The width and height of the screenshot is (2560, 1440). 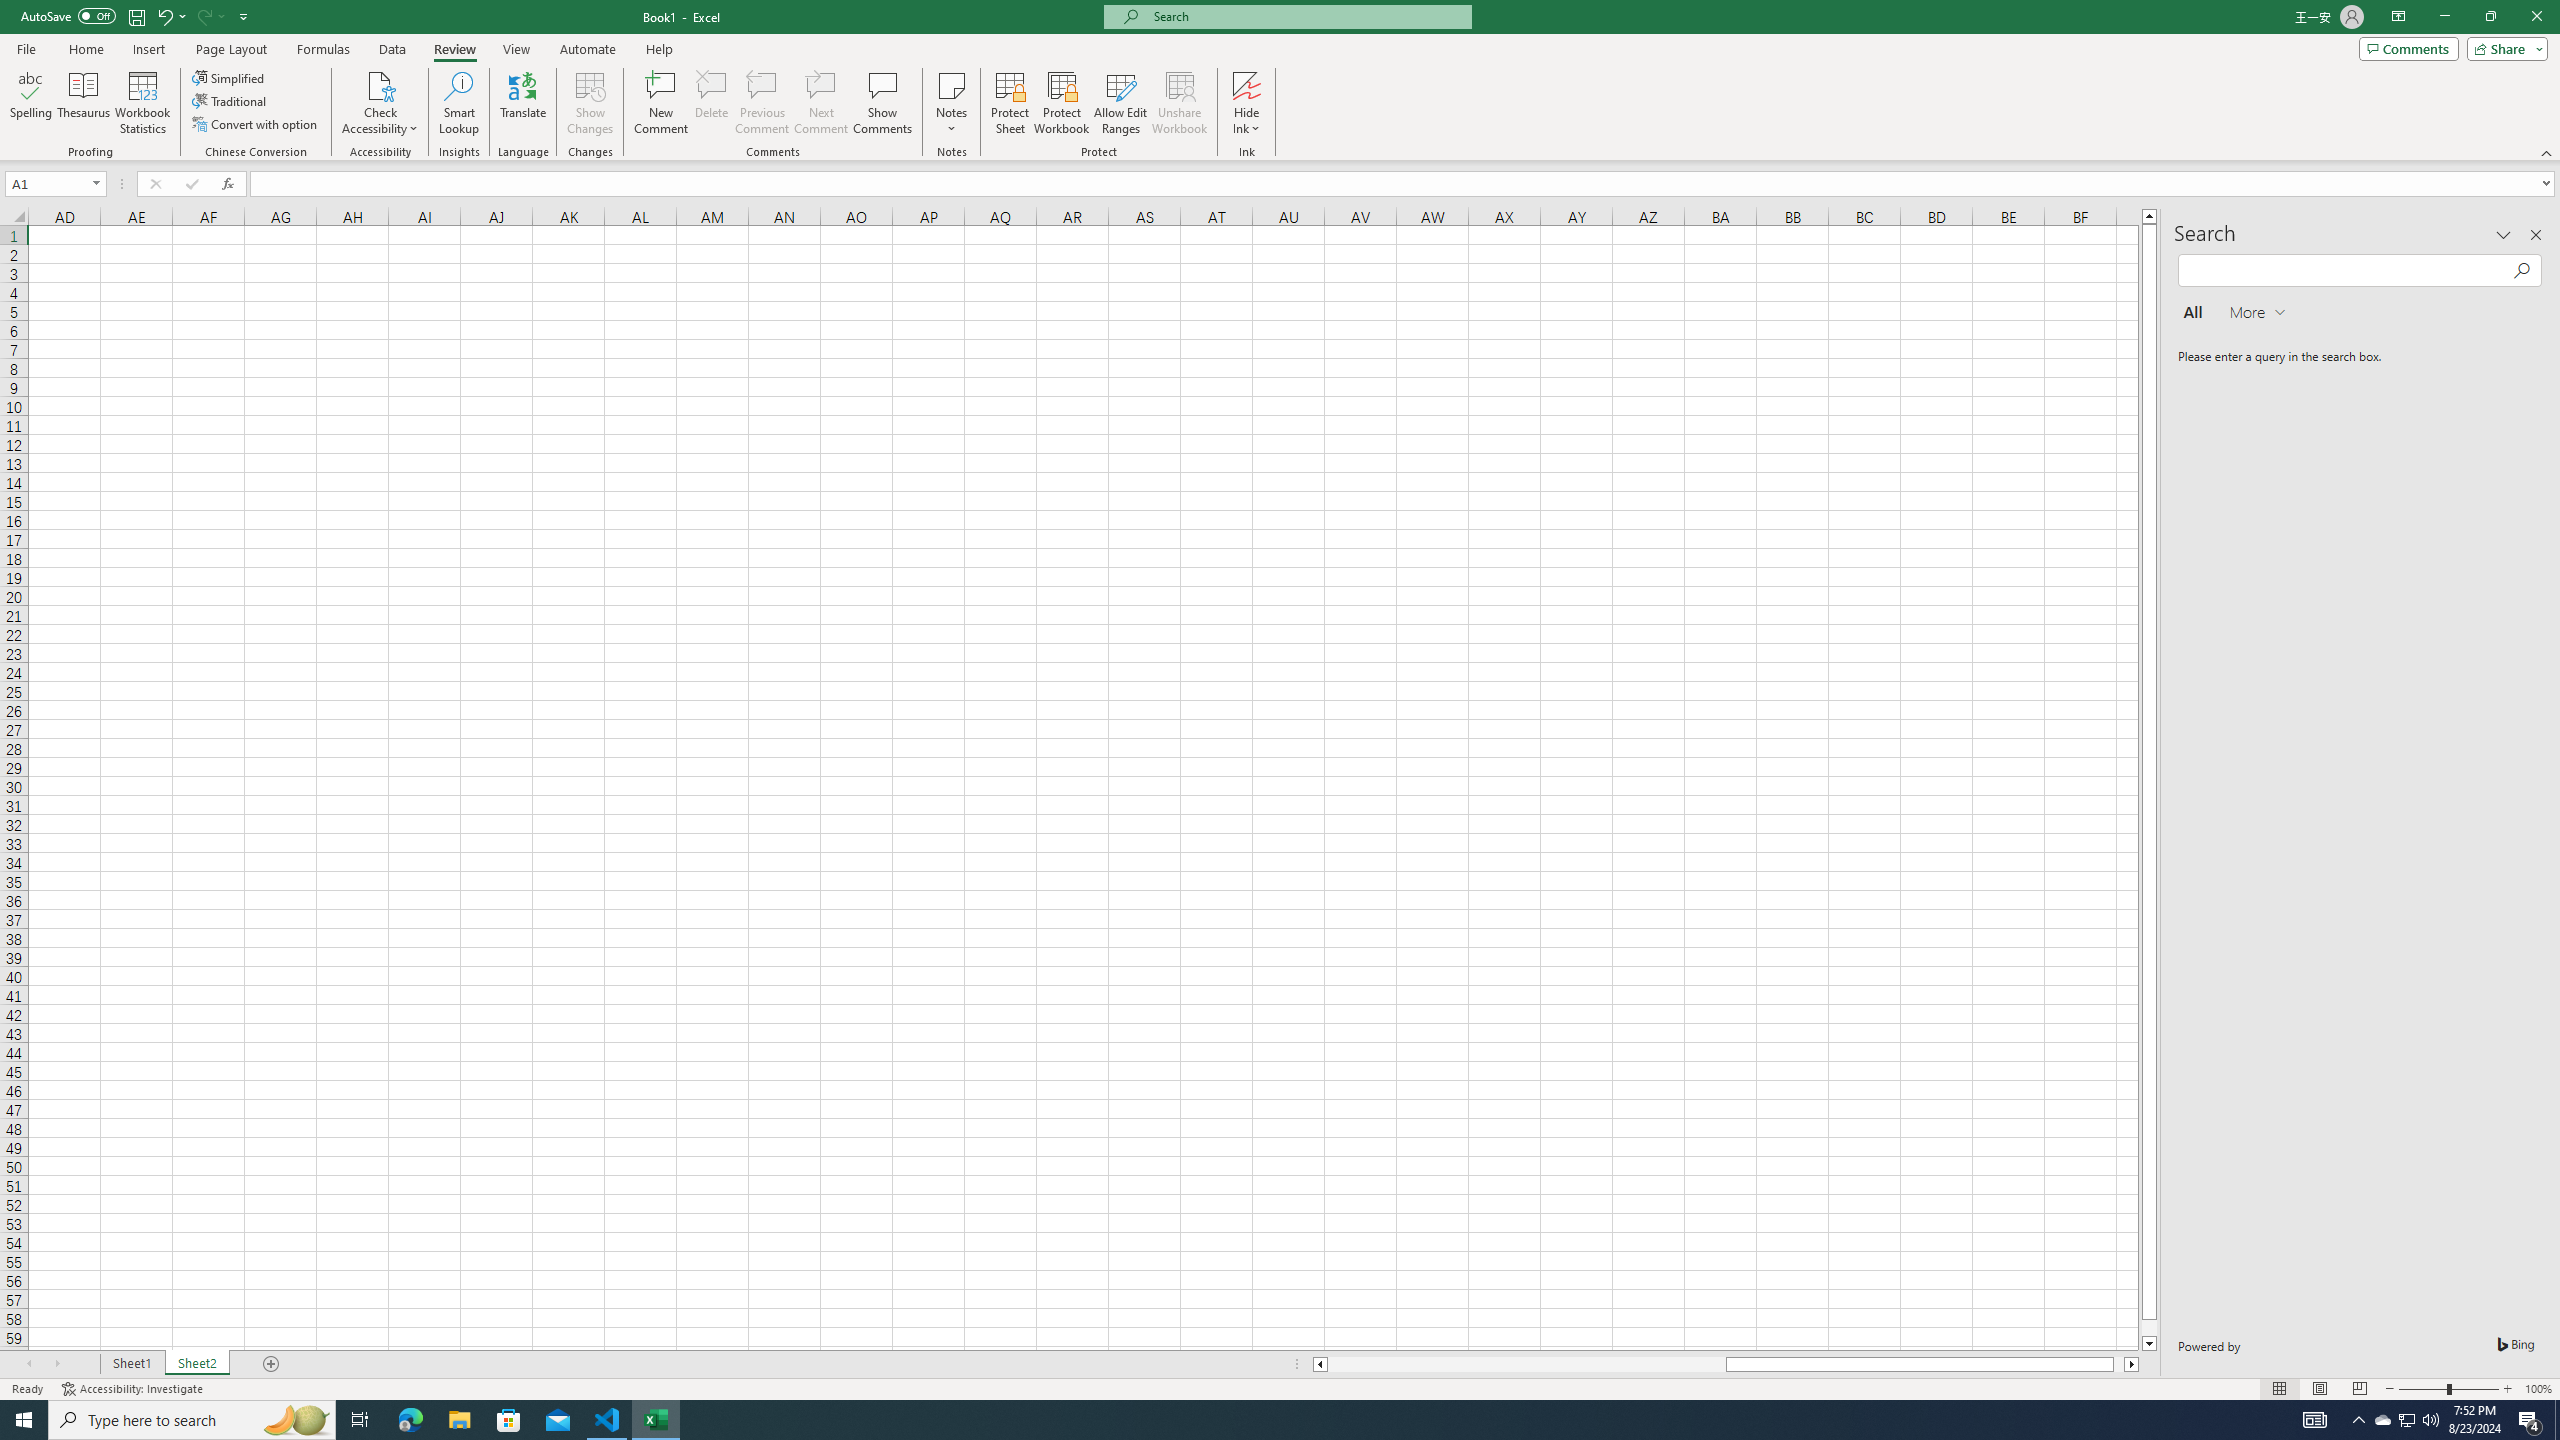 I want to click on Sheet2, so click(x=196, y=1364).